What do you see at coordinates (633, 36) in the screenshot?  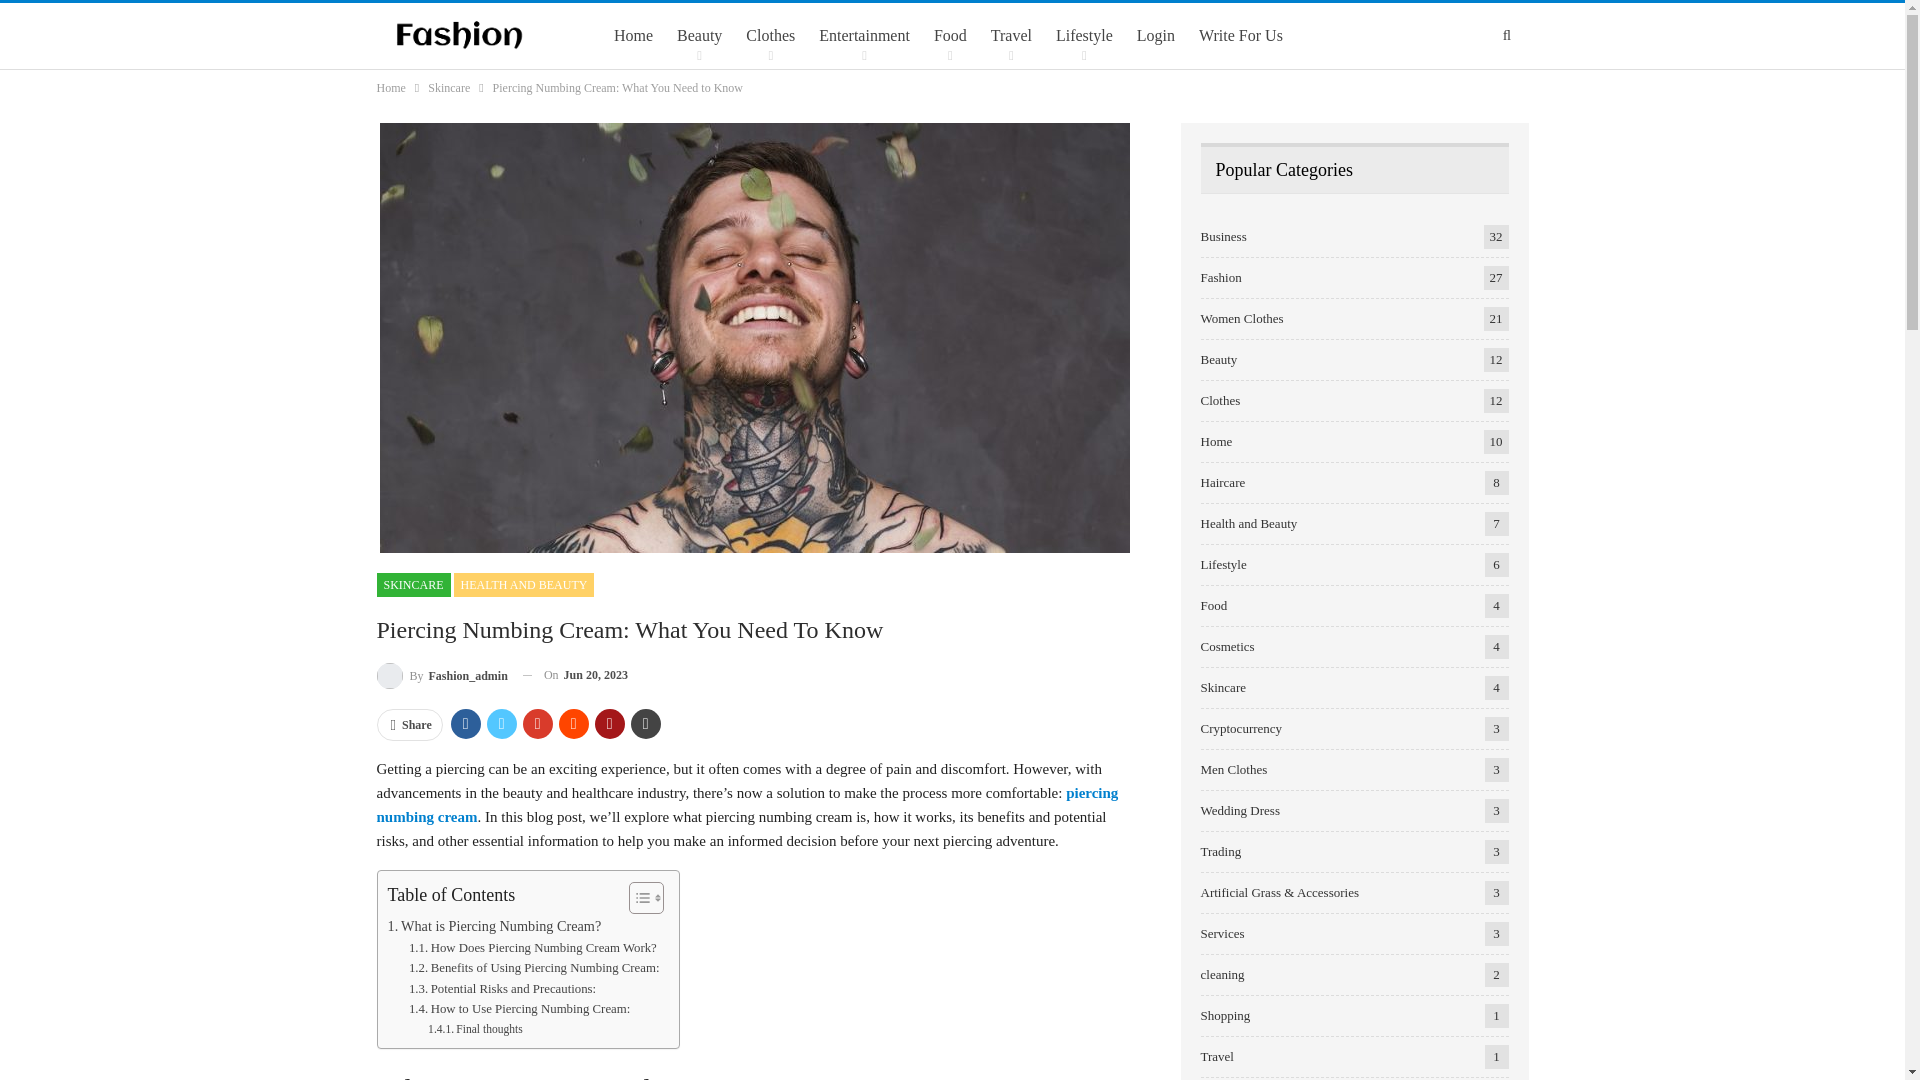 I see `Home` at bounding box center [633, 36].